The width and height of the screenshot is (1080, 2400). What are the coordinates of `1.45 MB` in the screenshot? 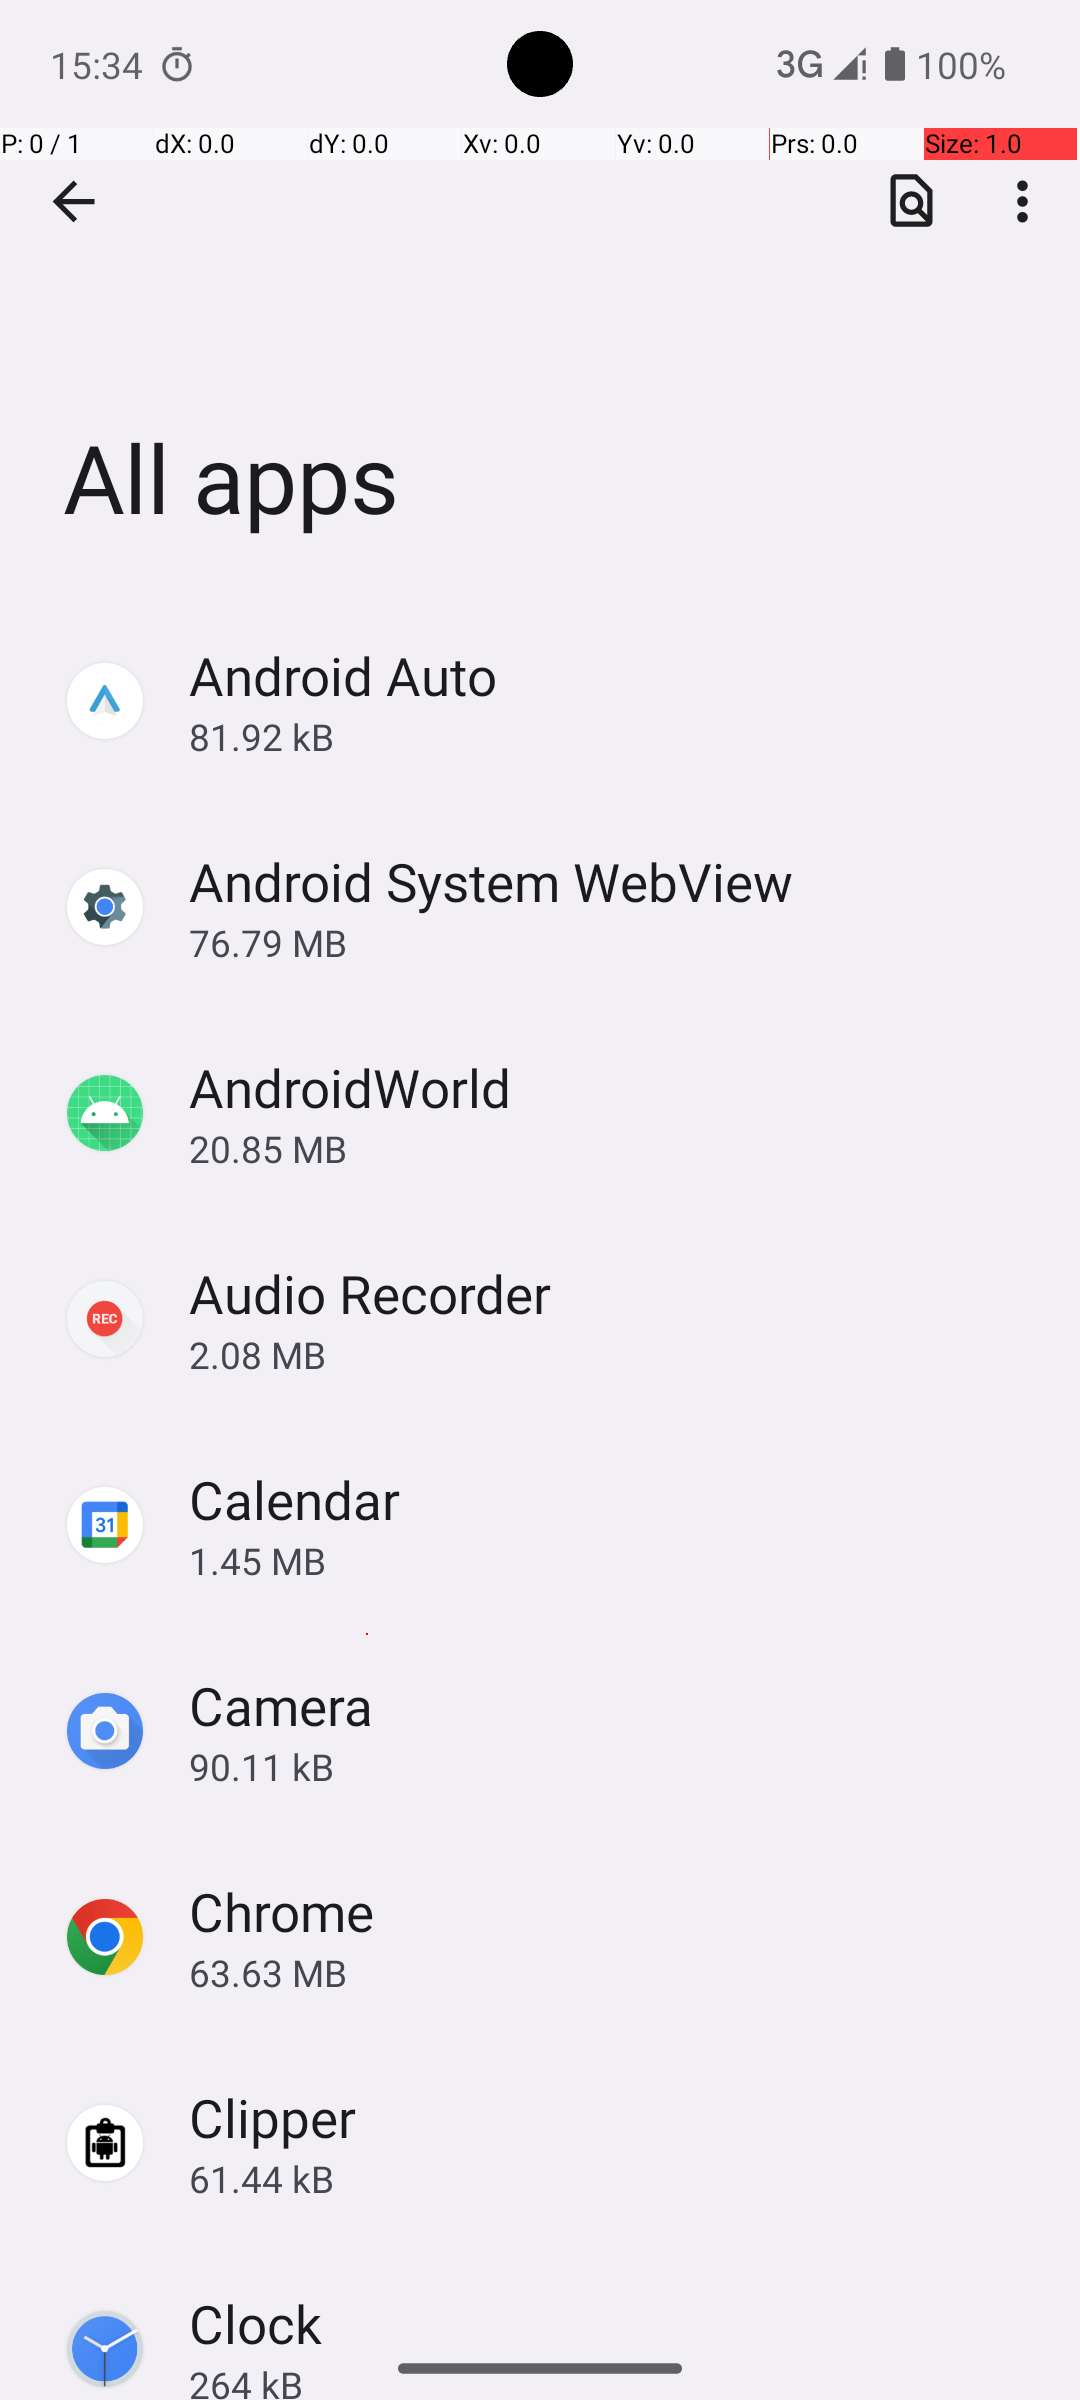 It's located at (614, 1560).